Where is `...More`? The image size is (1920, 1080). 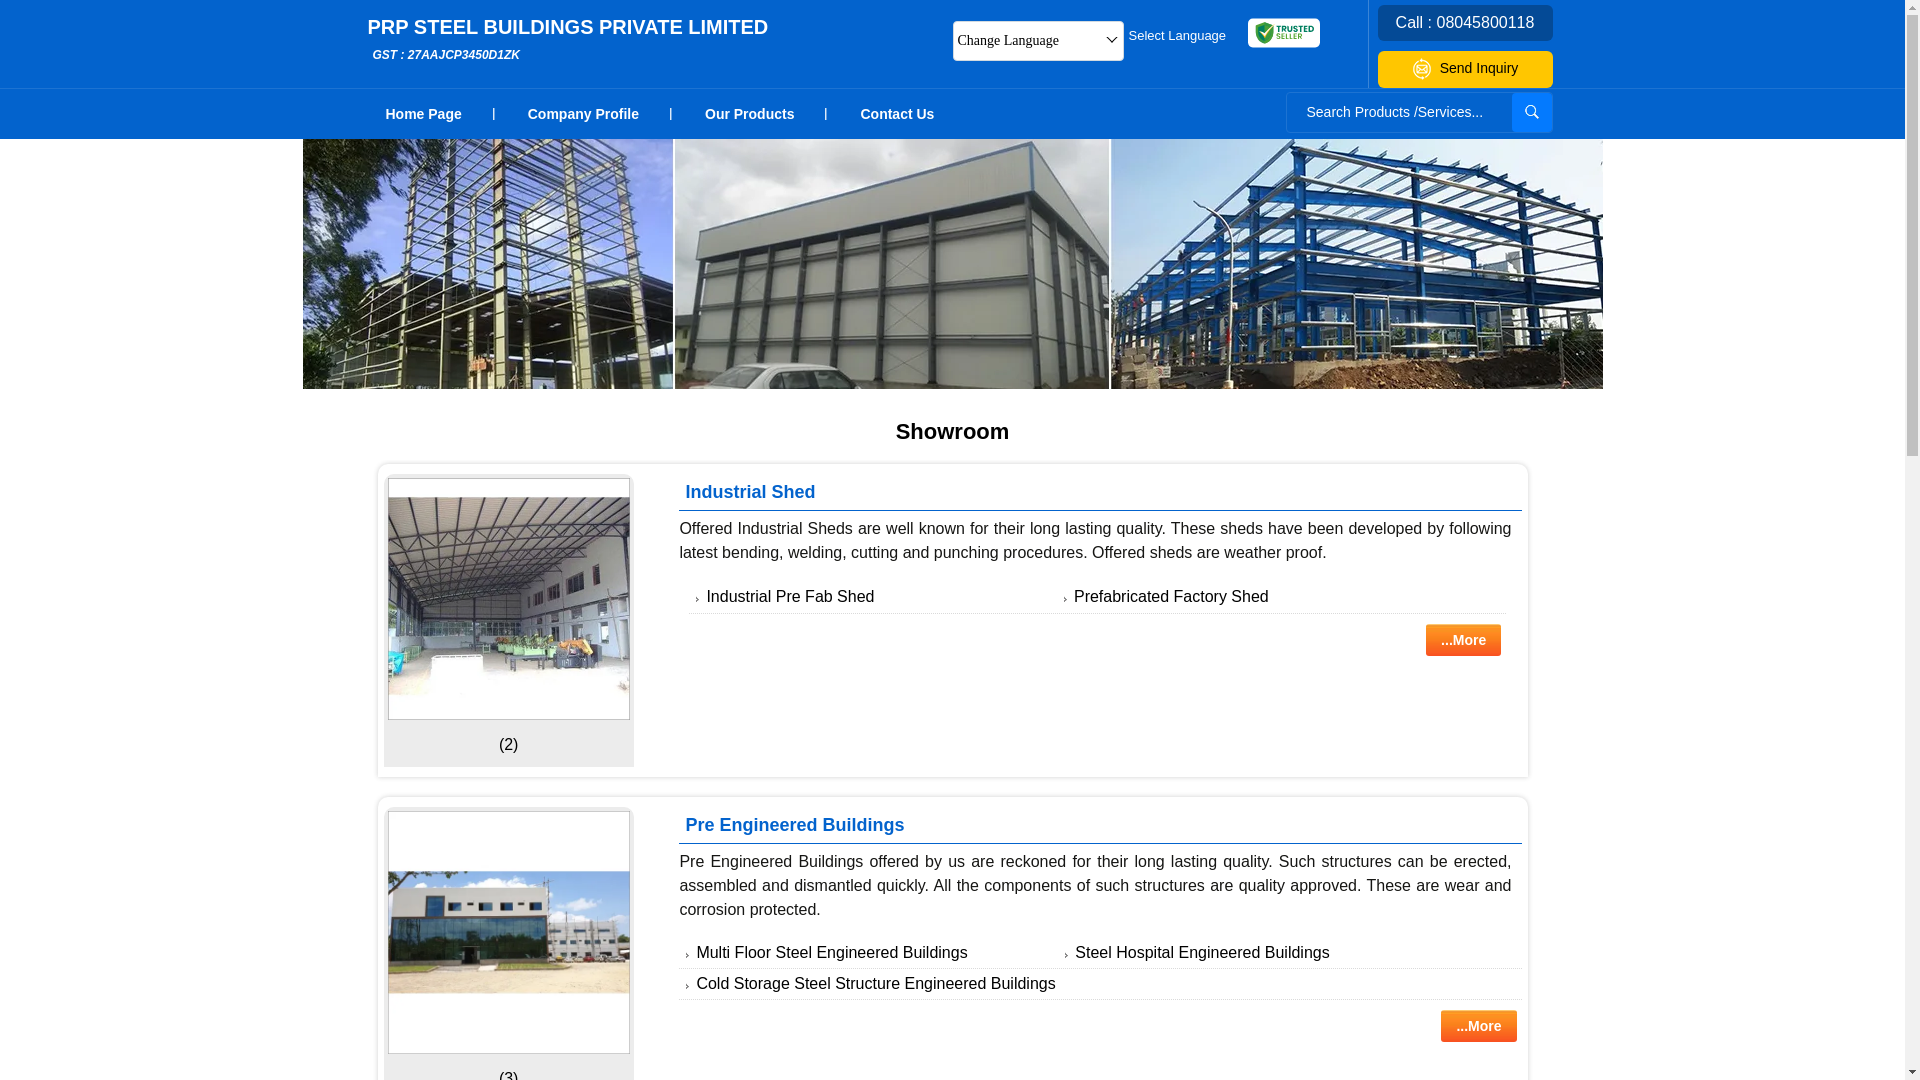
...More is located at coordinates (794, 824).